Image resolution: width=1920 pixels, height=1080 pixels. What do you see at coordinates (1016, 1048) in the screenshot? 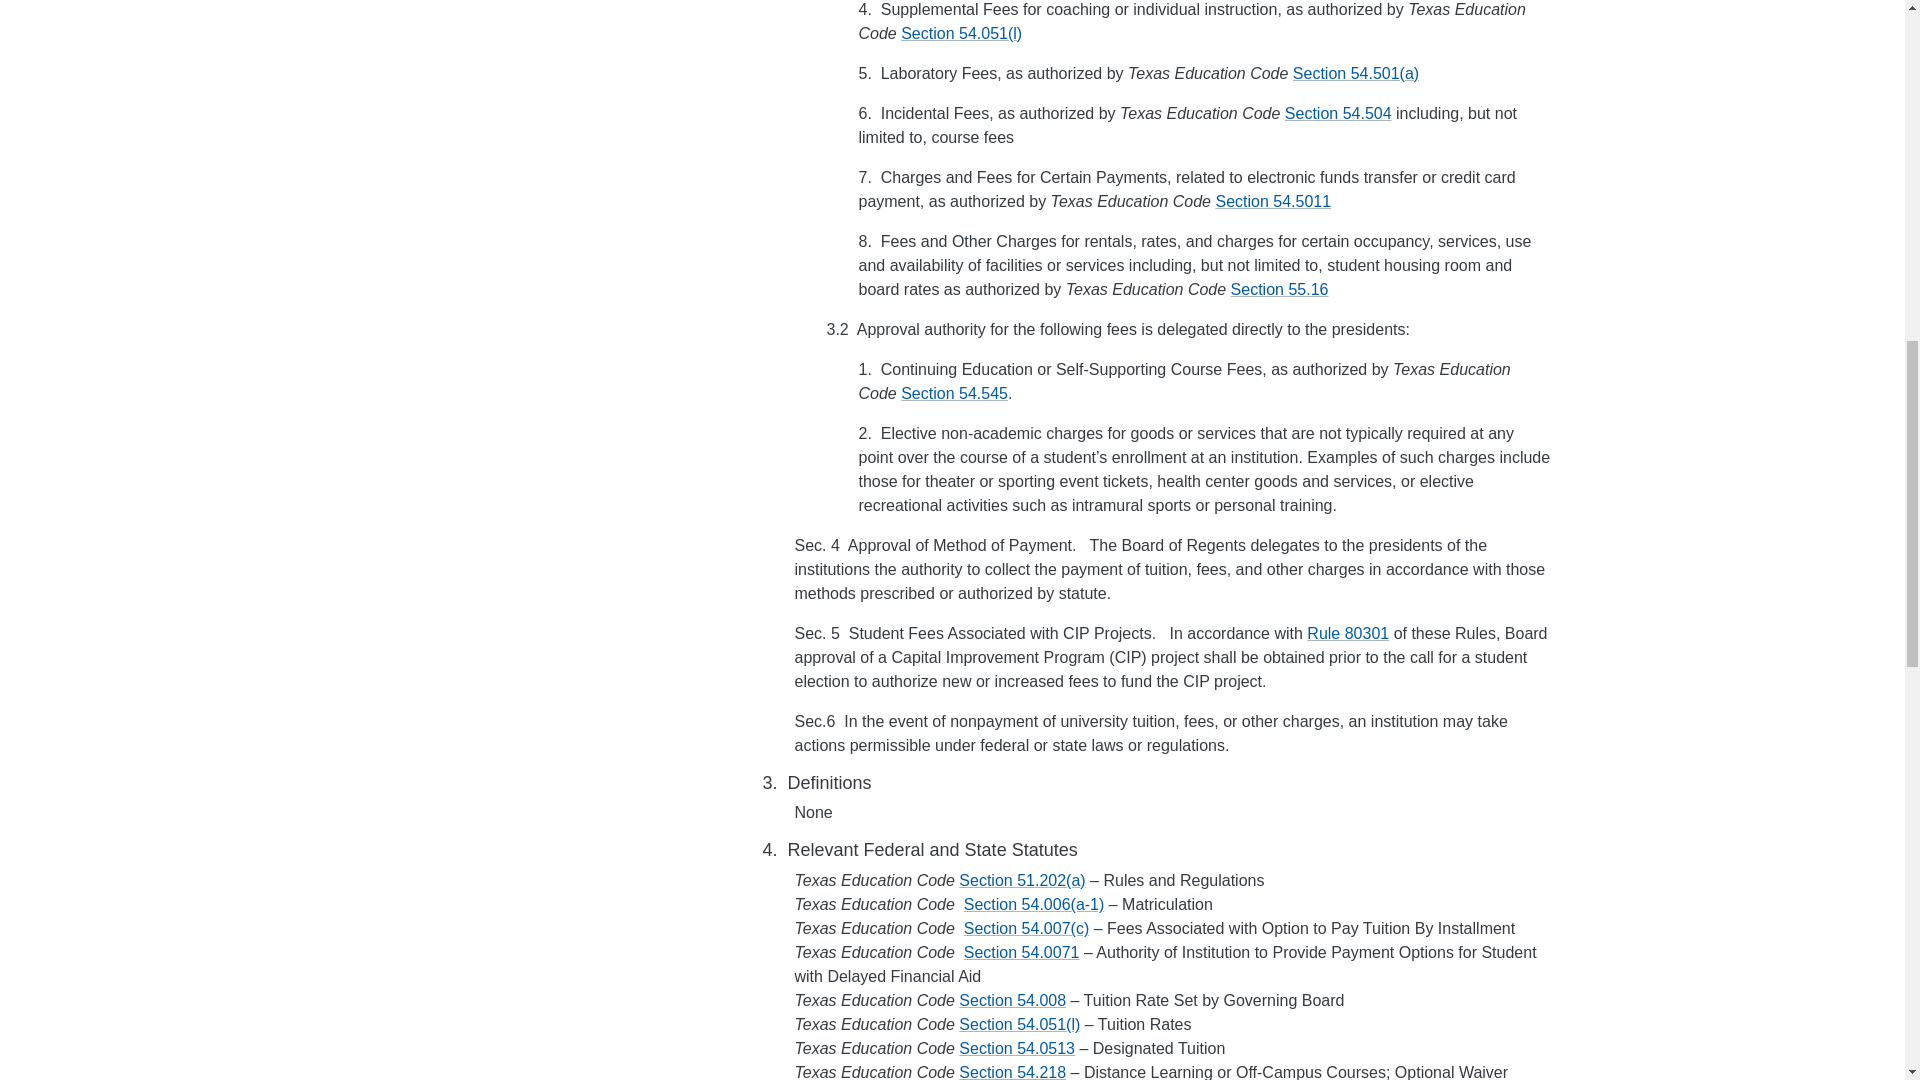
I see `Section 54.0513` at bounding box center [1016, 1048].